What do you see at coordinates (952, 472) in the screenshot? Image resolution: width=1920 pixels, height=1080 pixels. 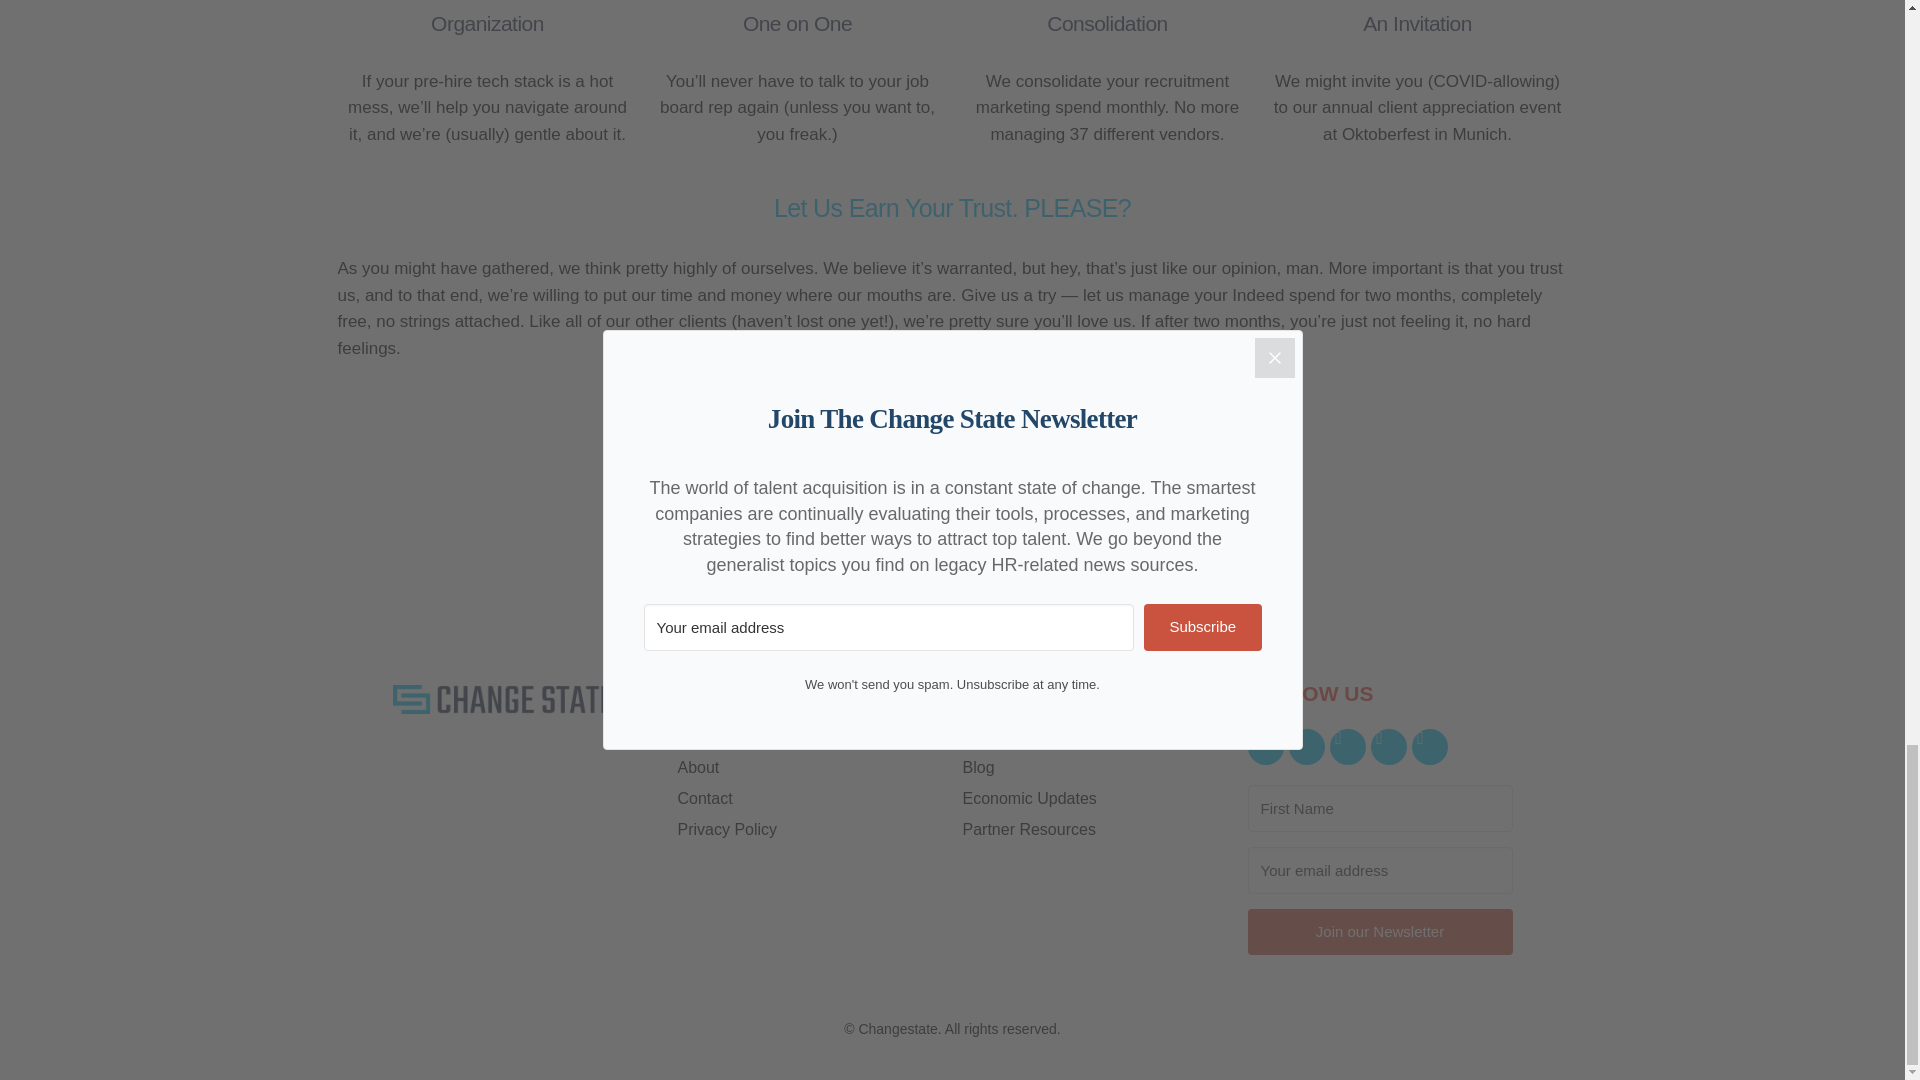 I see `CONTACT` at bounding box center [952, 472].